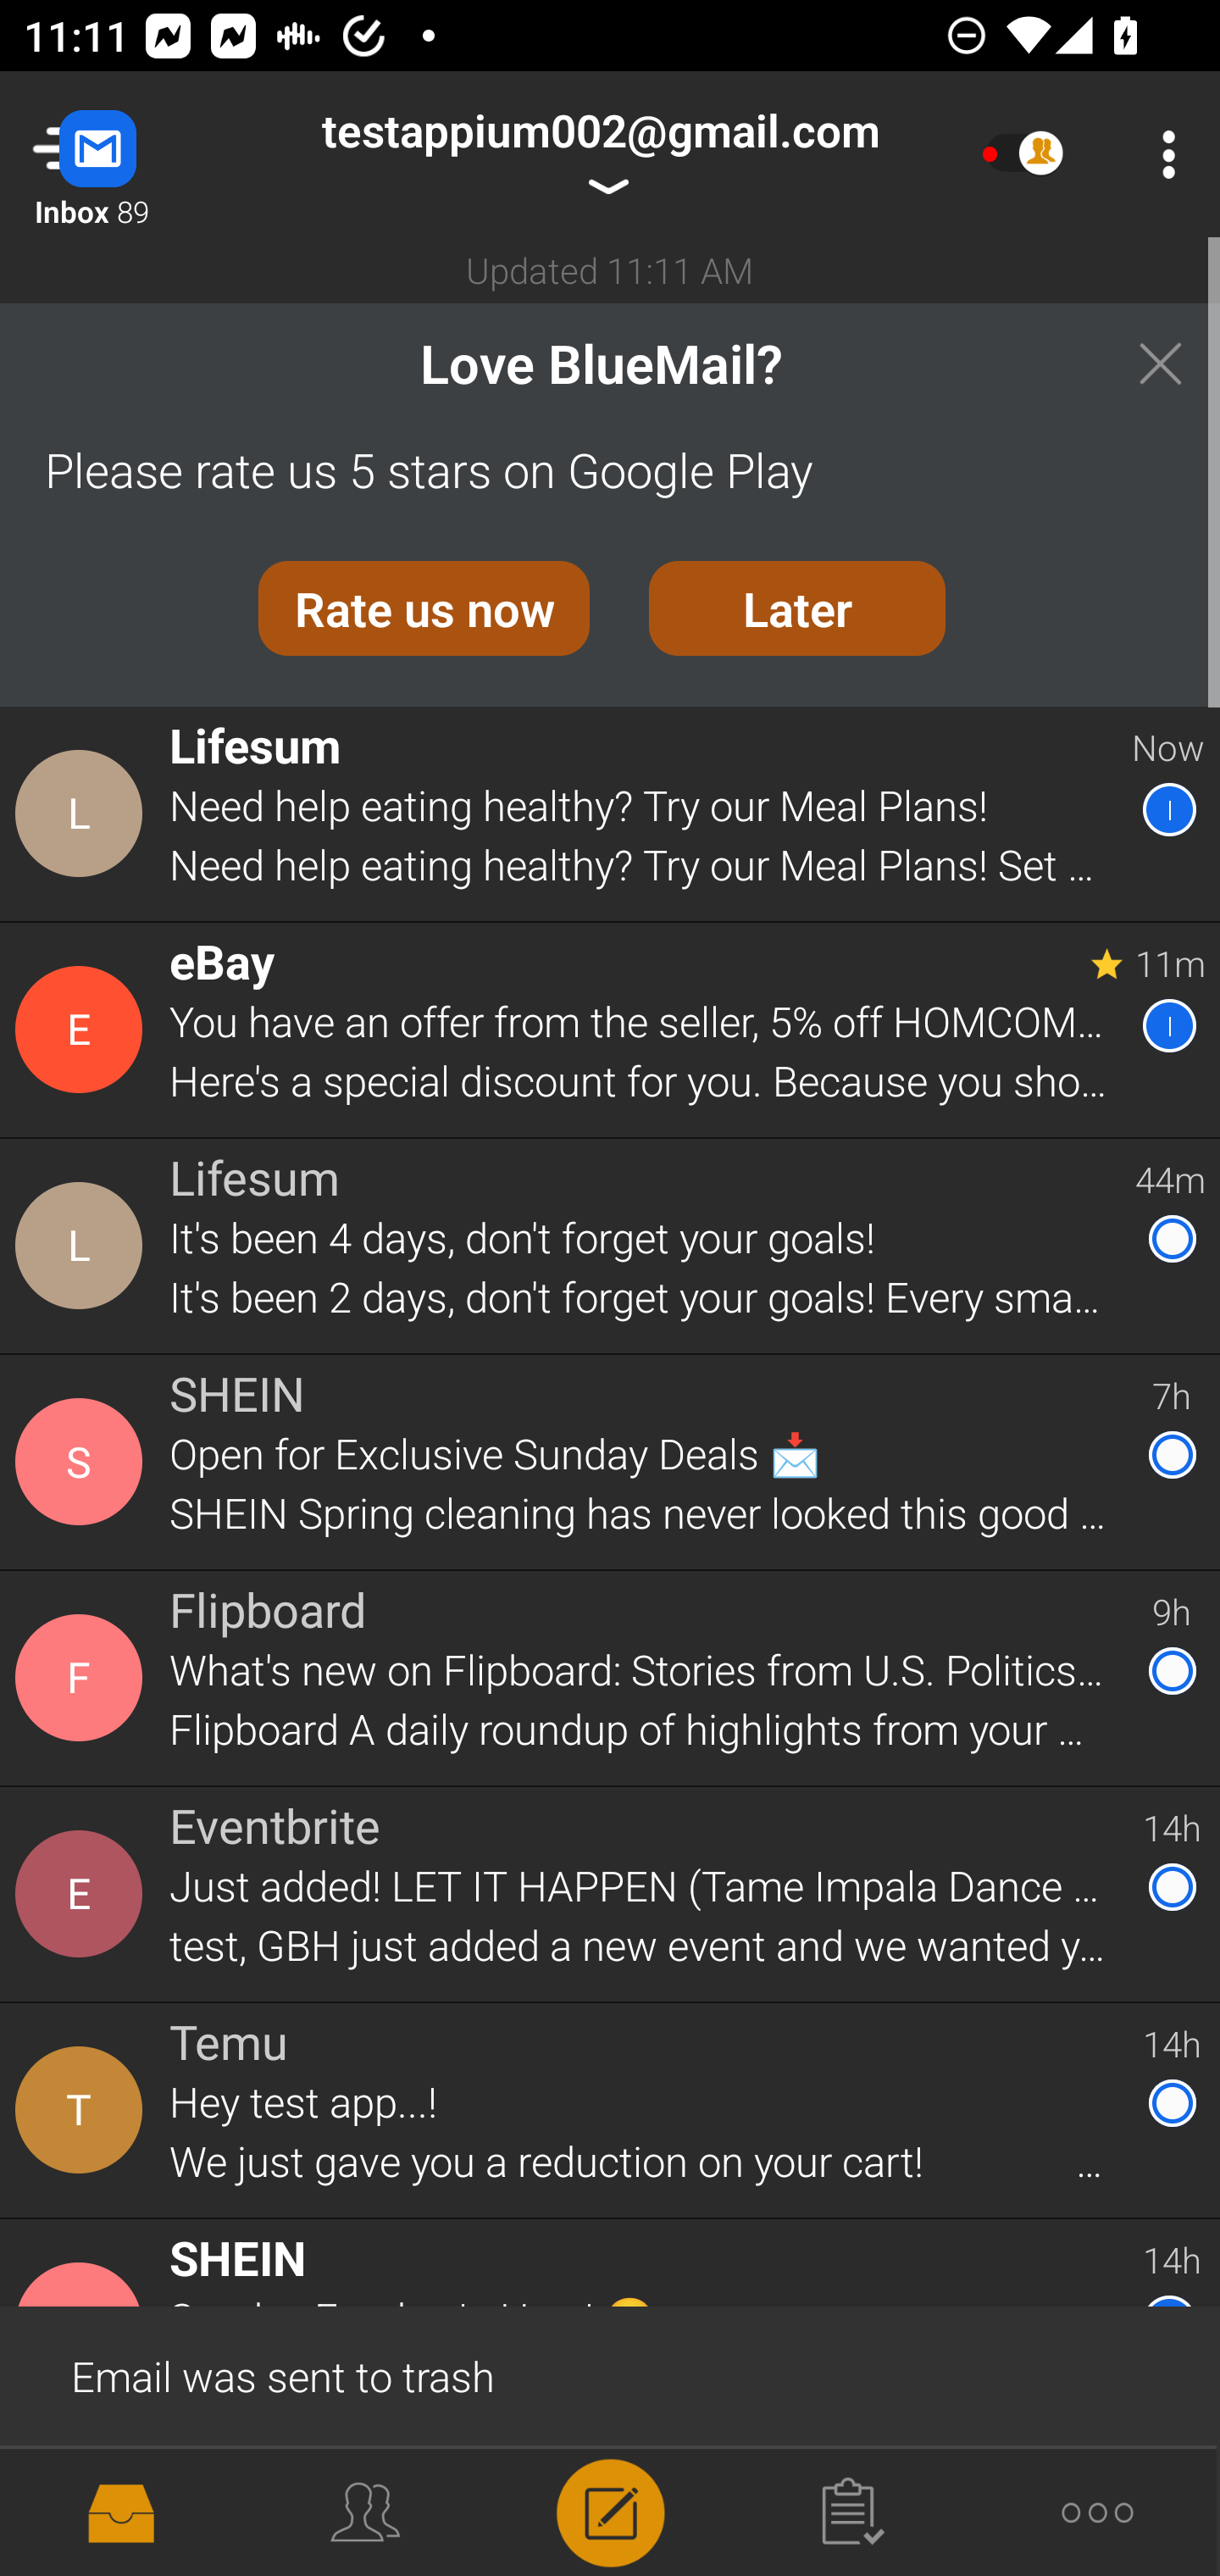  I want to click on Contact Details, so click(83, 1462).